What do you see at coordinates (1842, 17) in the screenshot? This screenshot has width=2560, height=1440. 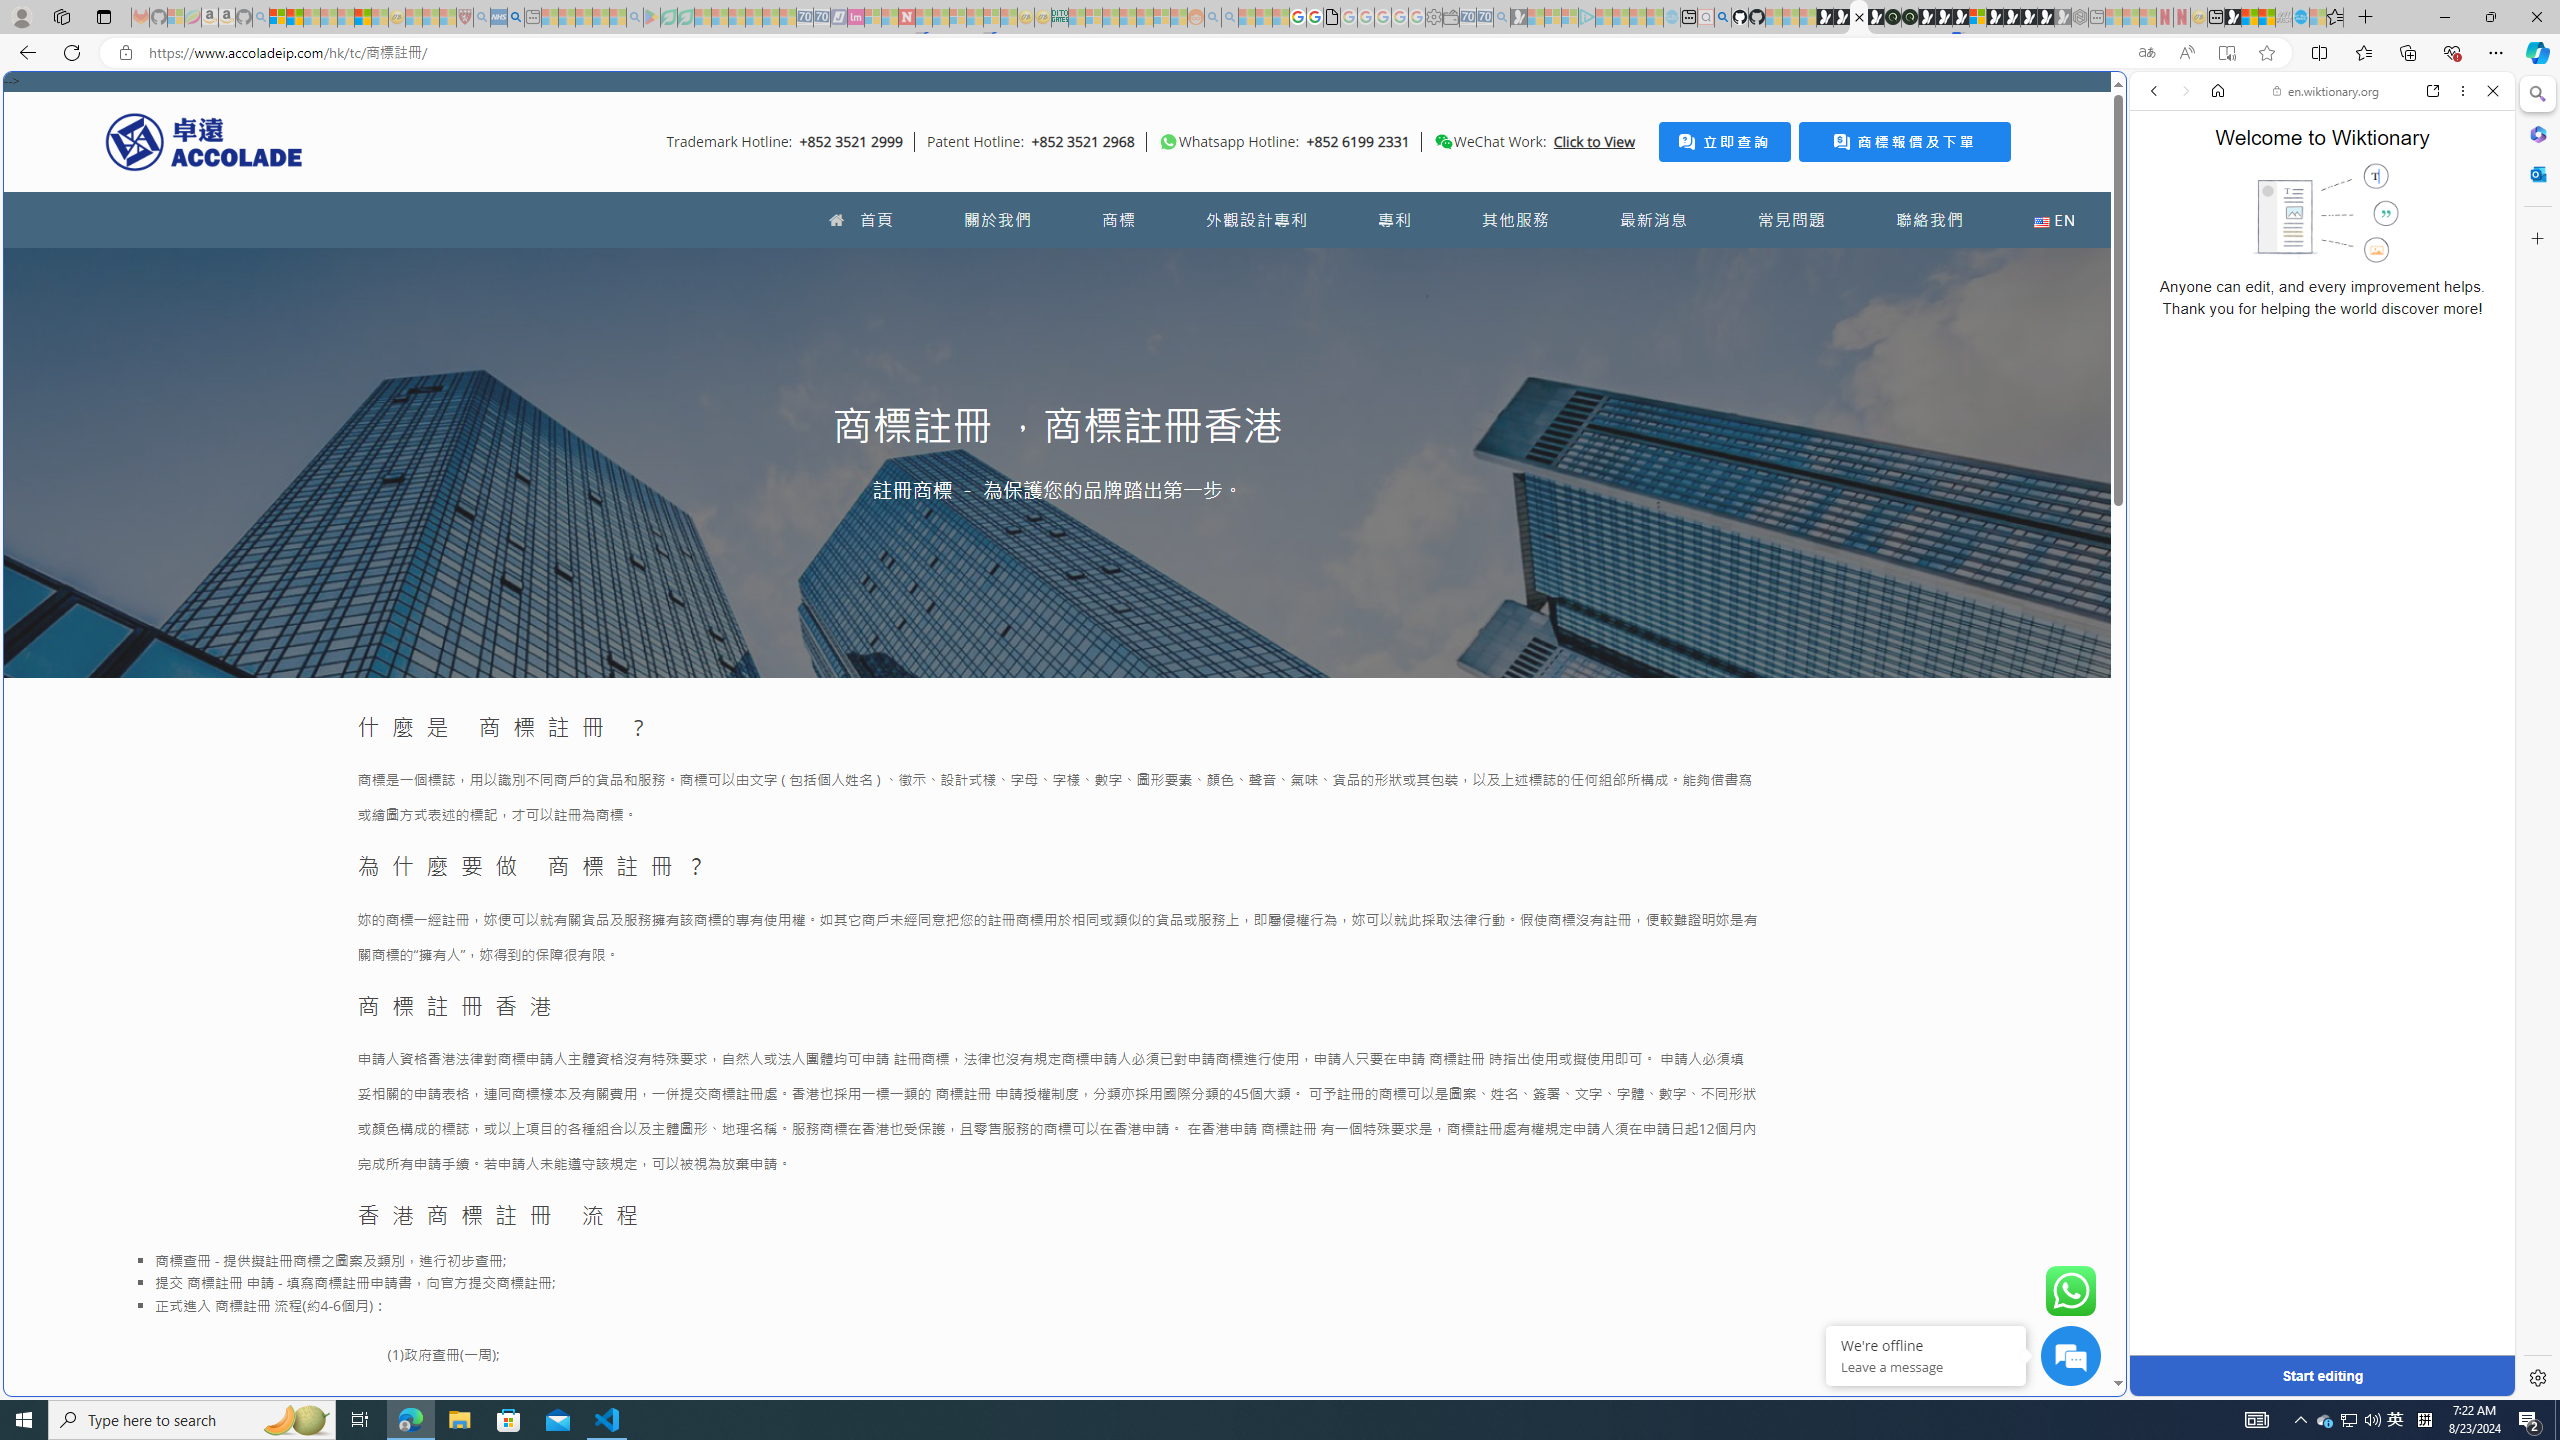 I see `Play Zoo Boom in your browser | Games from Microsoft Start` at bounding box center [1842, 17].